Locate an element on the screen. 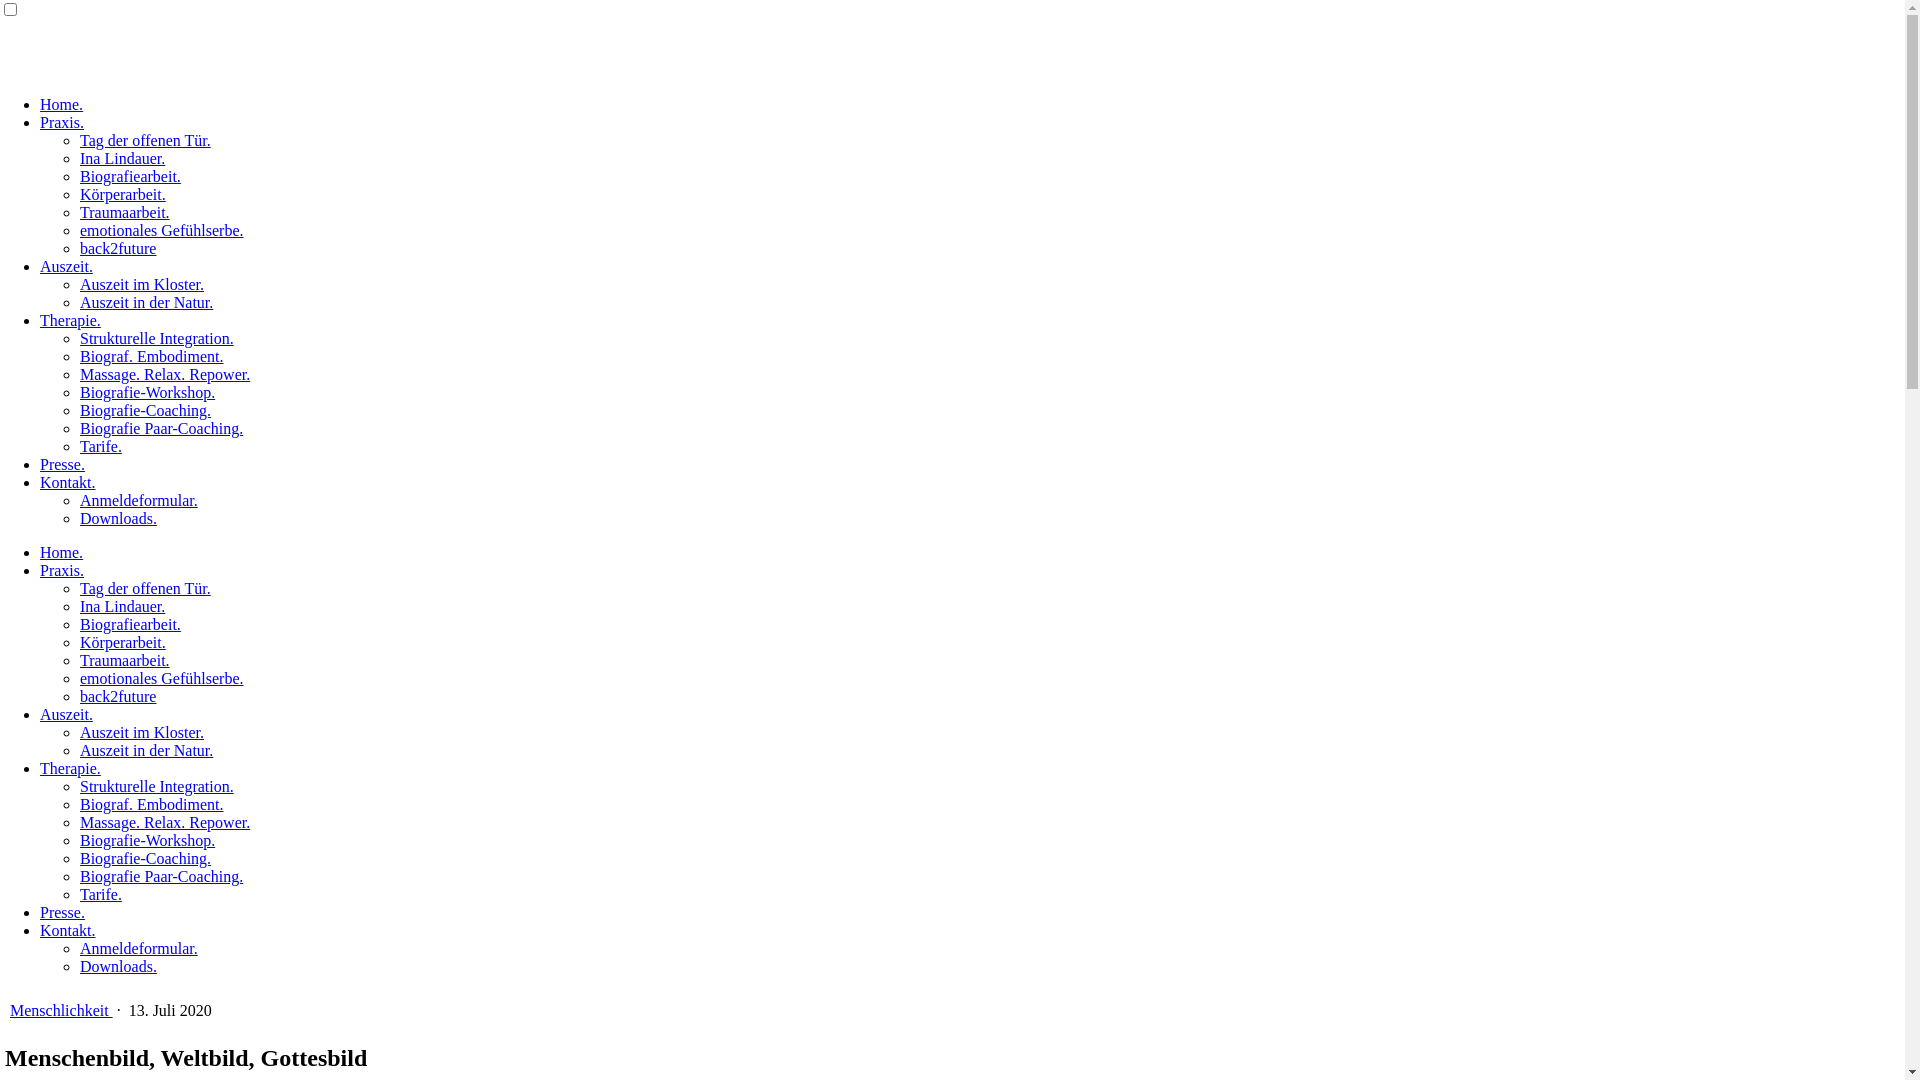 Image resolution: width=1920 pixels, height=1080 pixels. Praxis. is located at coordinates (62, 570).